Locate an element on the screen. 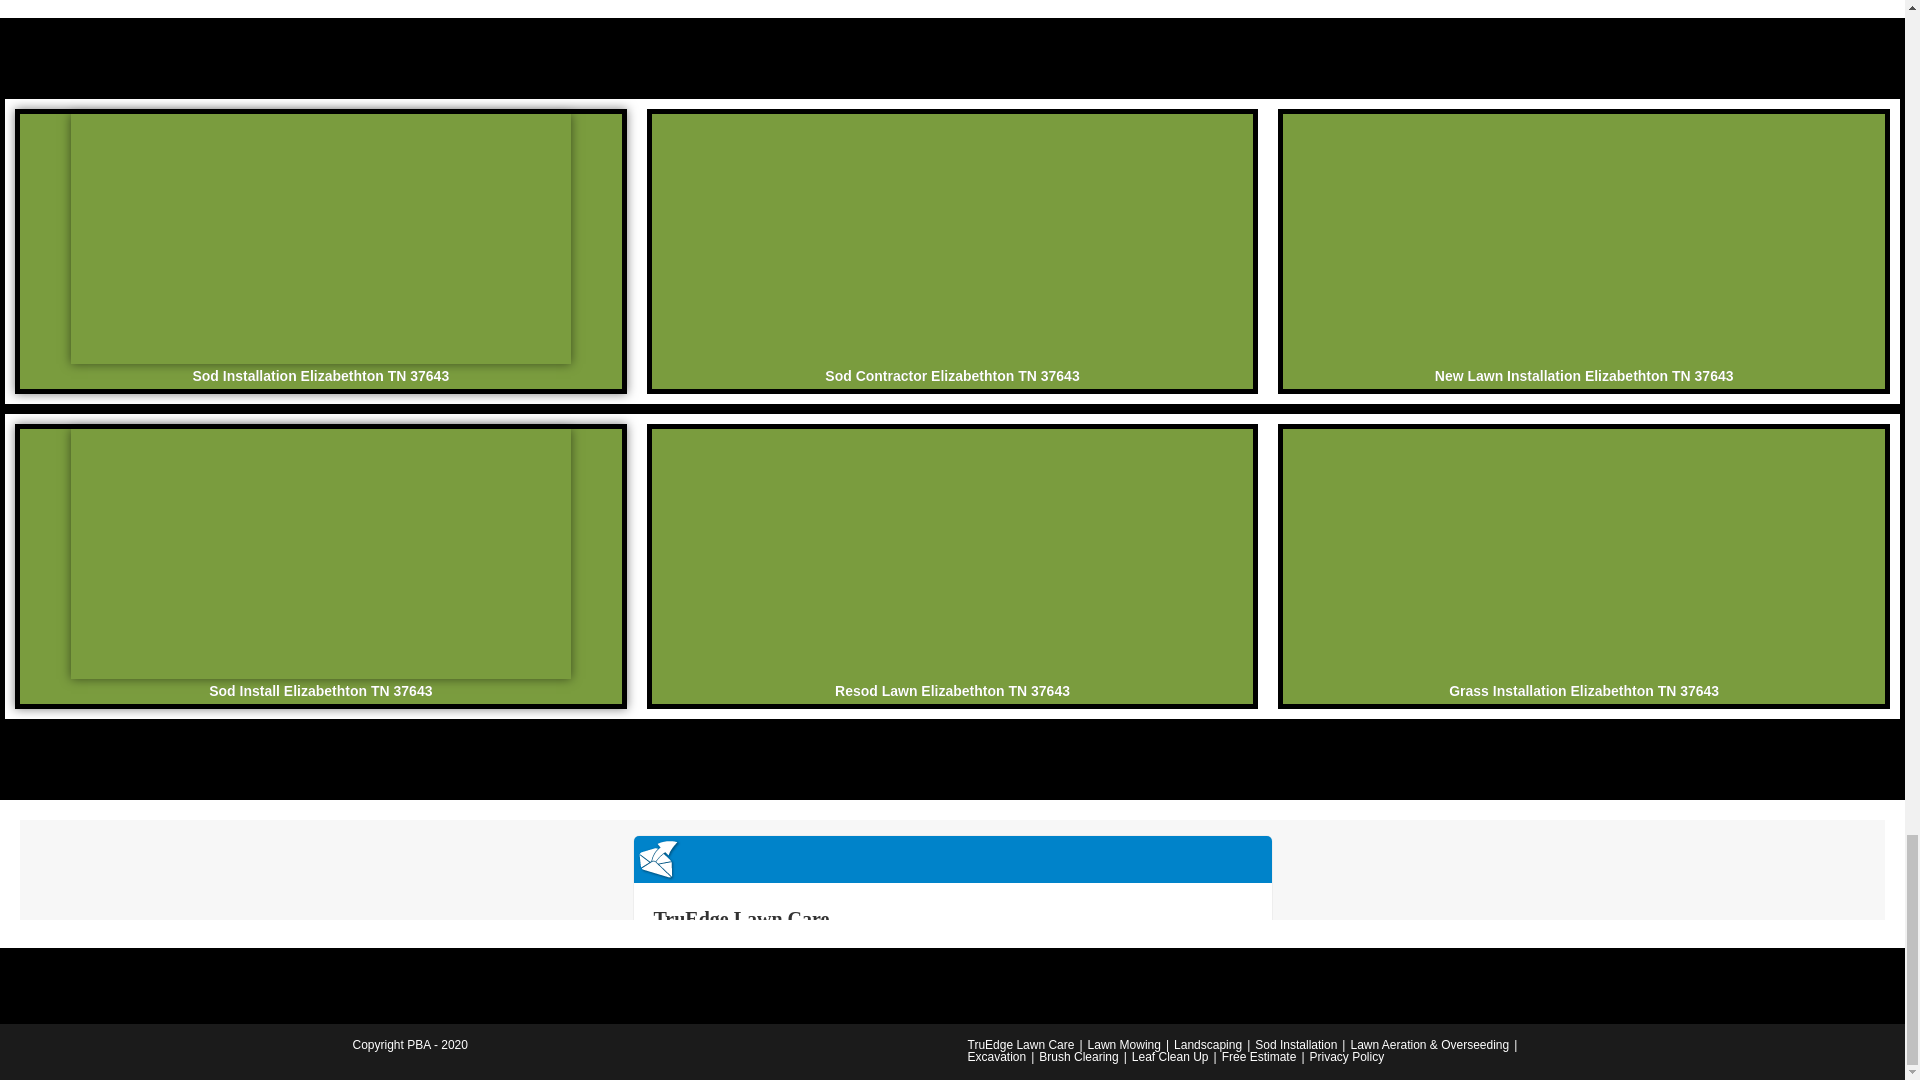 The height and width of the screenshot is (1080, 1920). Sod Installation is located at coordinates (1584, 238).